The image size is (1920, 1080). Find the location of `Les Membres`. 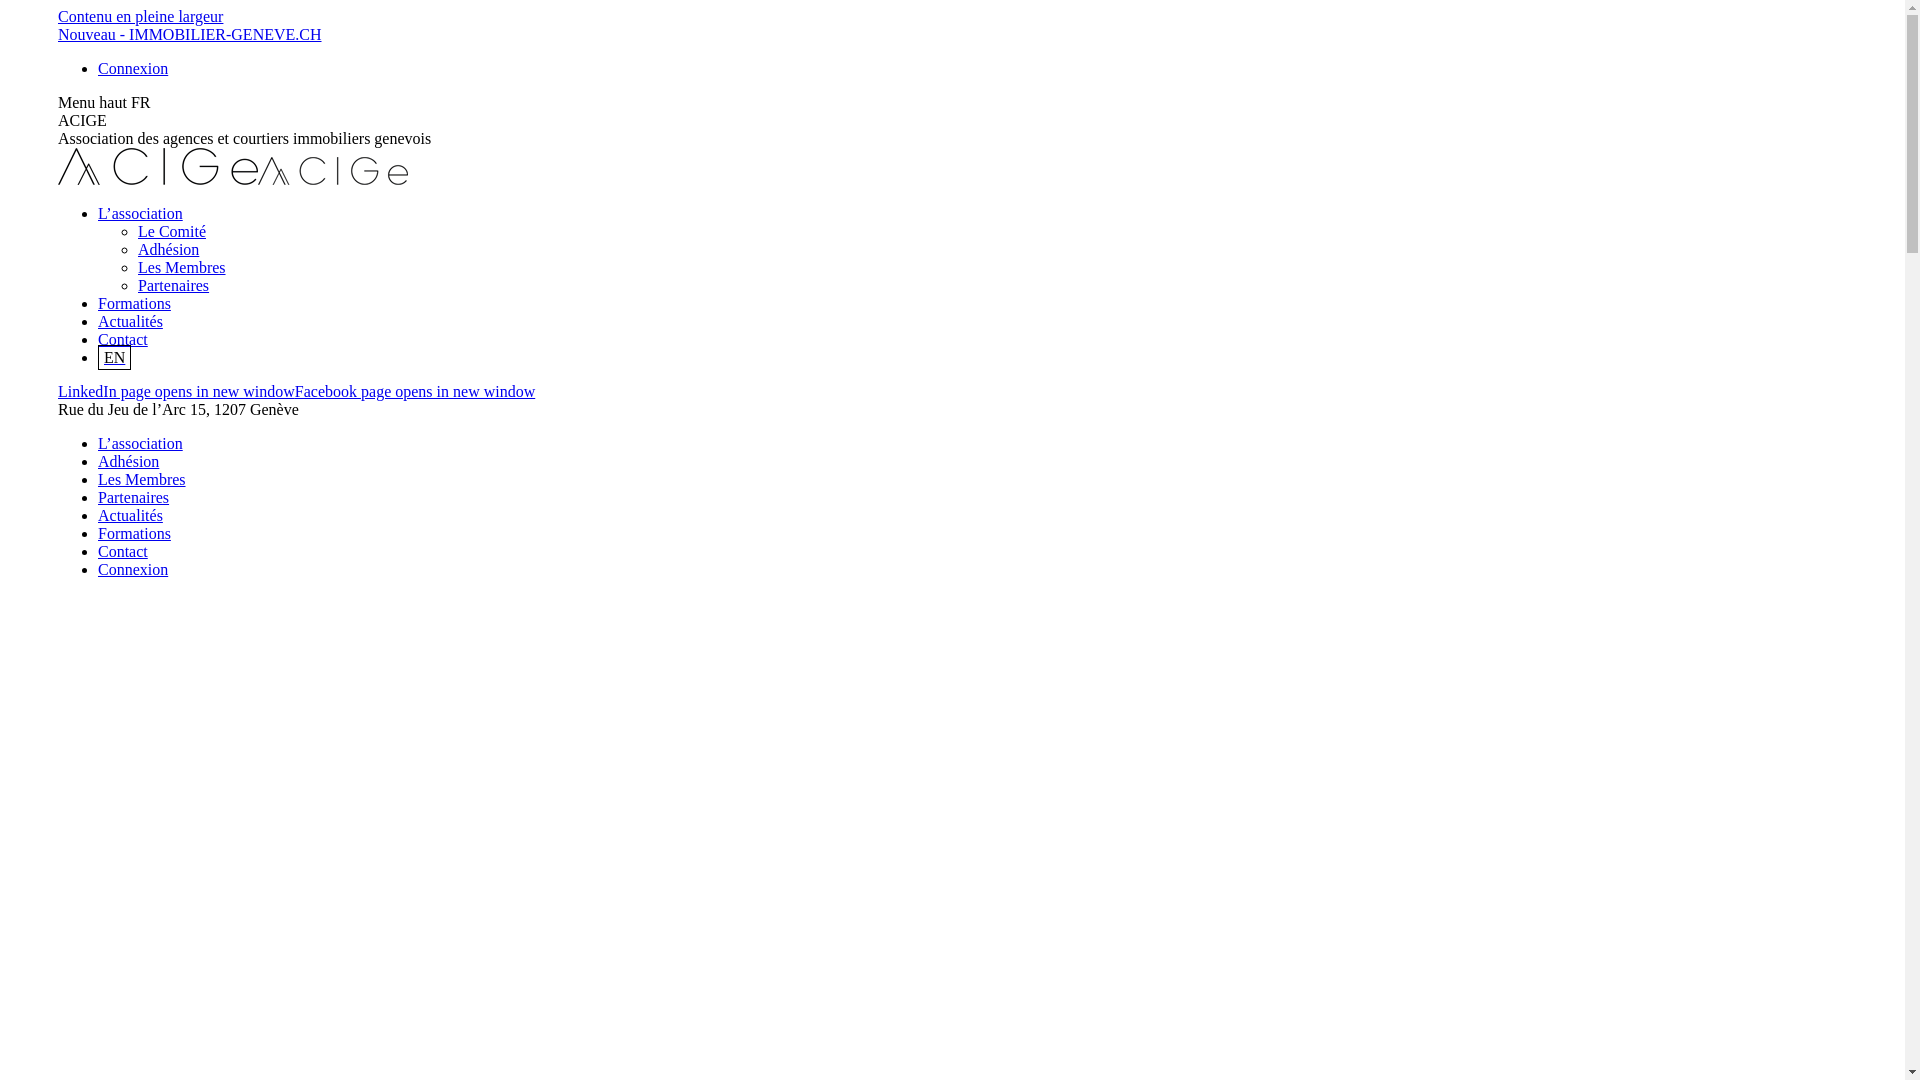

Les Membres is located at coordinates (182, 268).